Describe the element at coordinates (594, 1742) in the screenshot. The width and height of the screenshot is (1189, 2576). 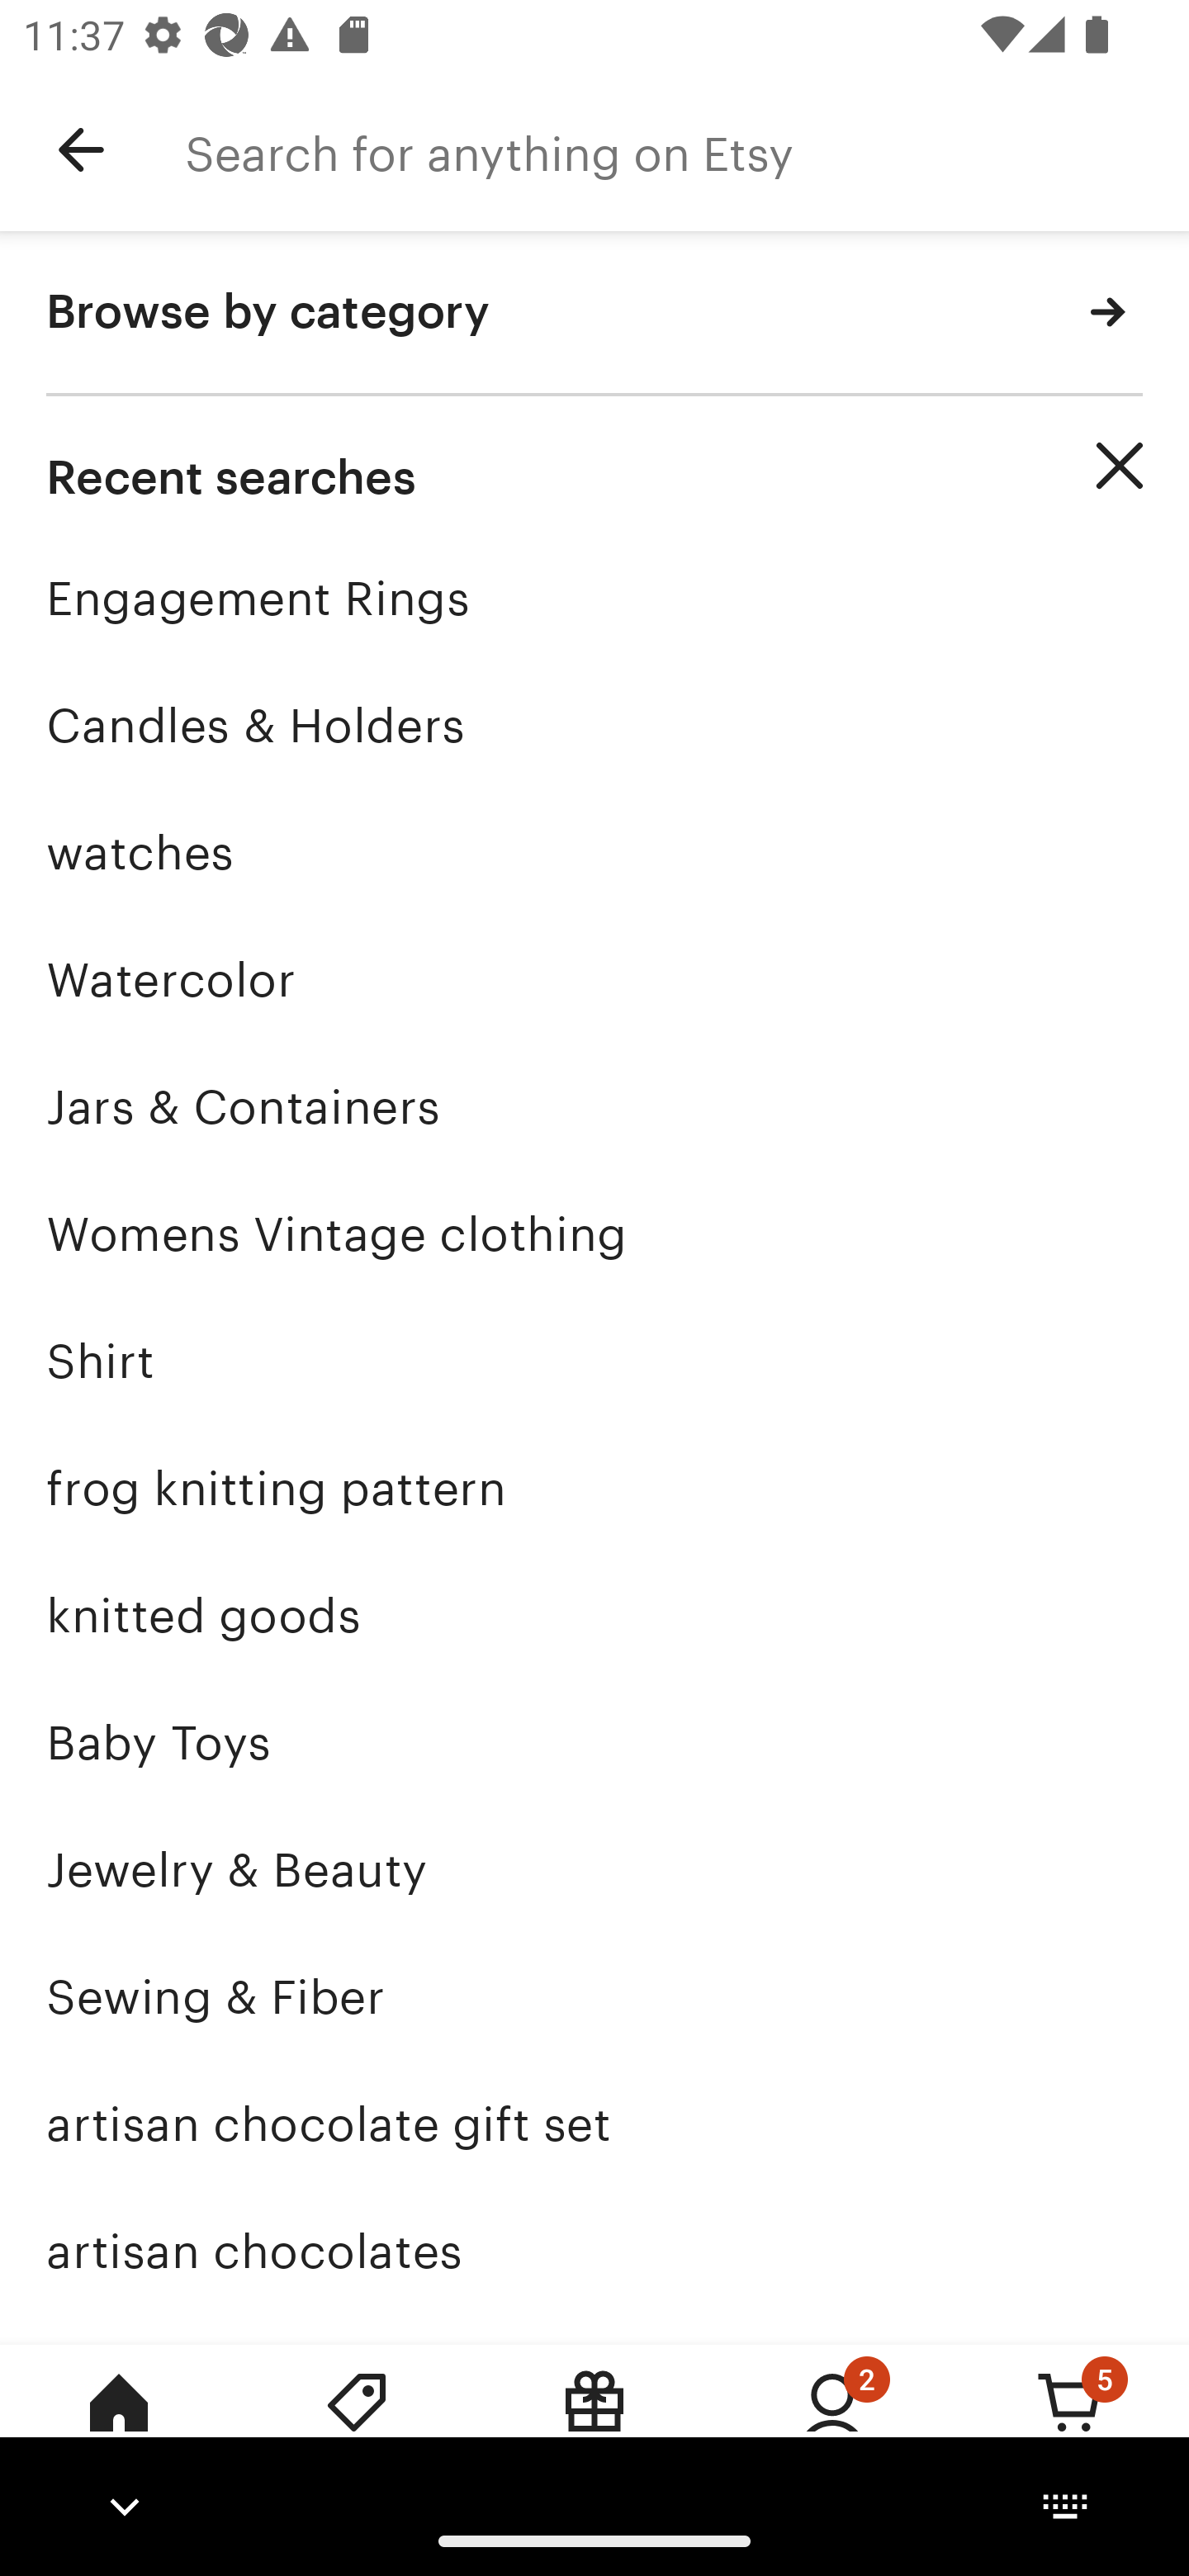
I see `Baby Toys` at that location.